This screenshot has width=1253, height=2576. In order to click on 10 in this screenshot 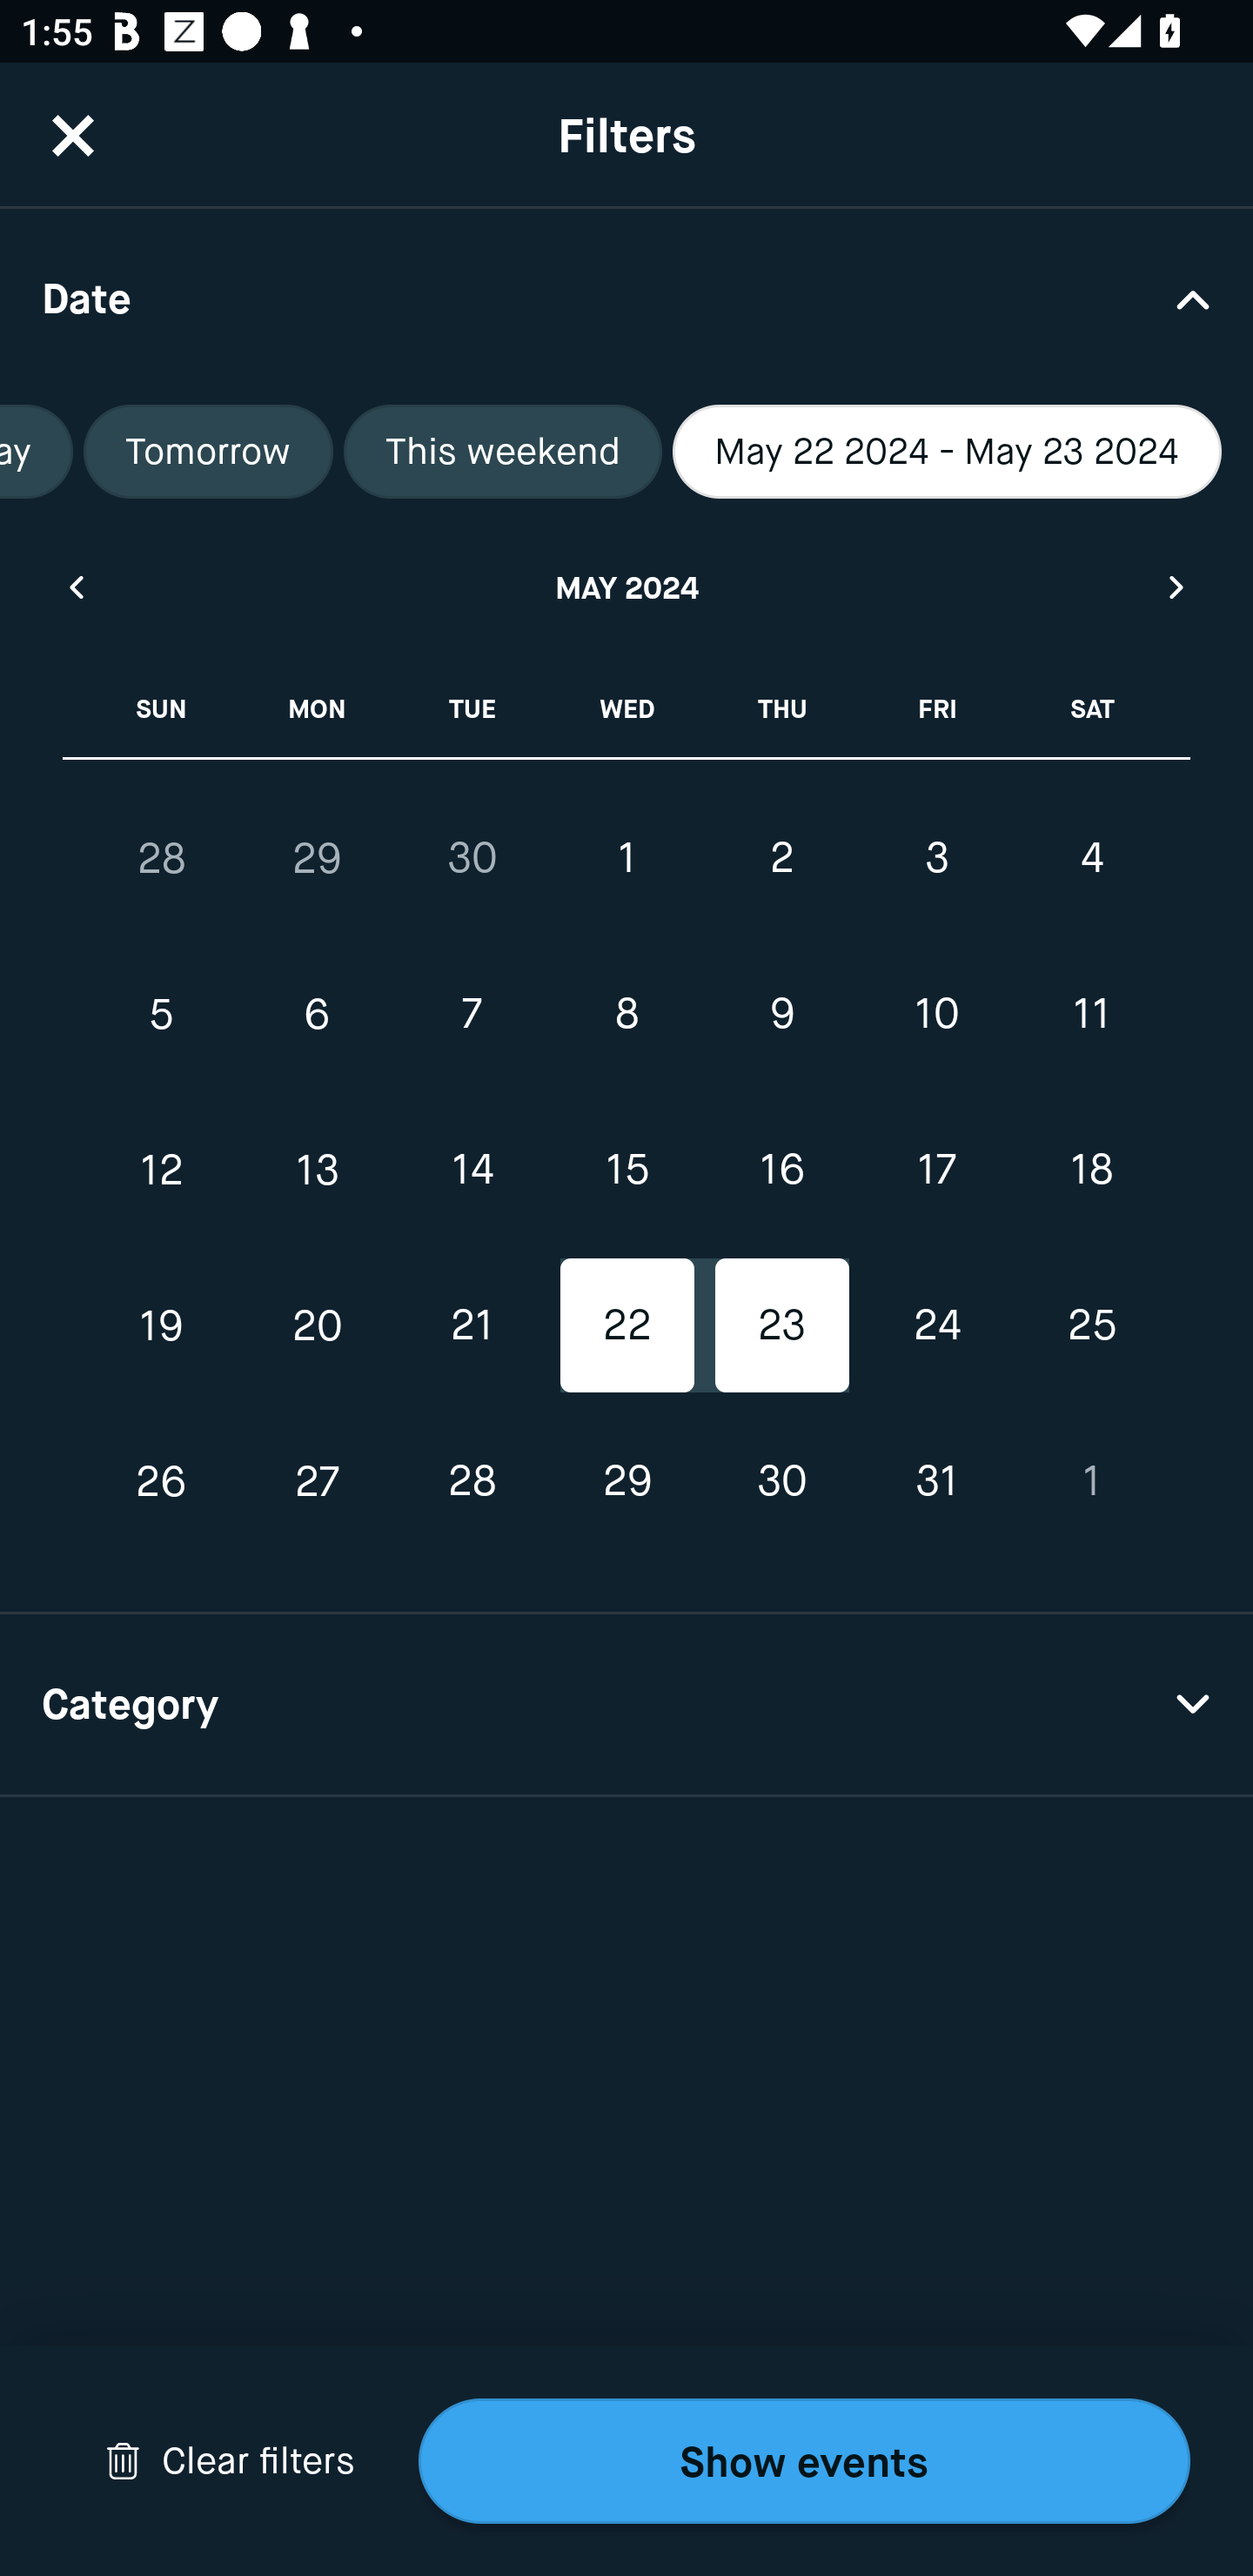, I will do `click(936, 1015)`.